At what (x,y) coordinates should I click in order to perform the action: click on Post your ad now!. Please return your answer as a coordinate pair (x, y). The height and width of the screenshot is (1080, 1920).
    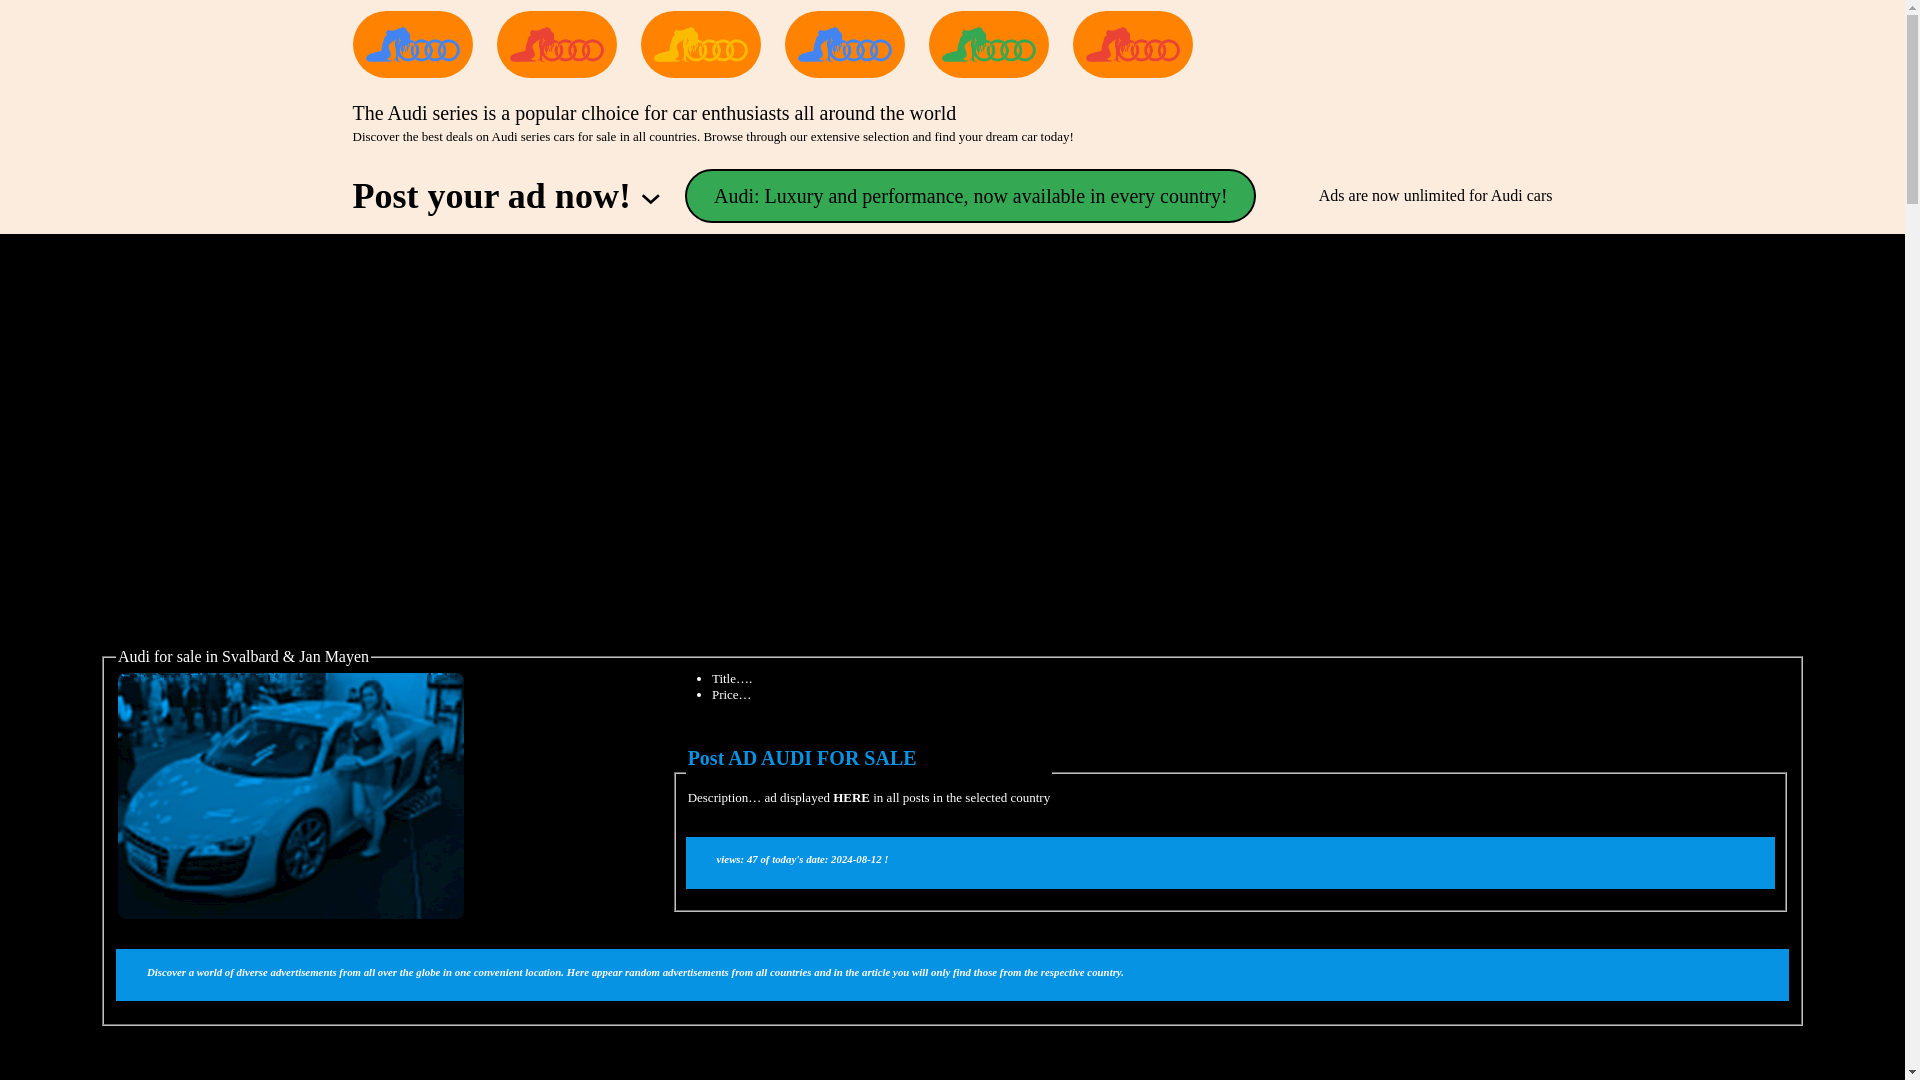
    Looking at the image, I should click on (490, 196).